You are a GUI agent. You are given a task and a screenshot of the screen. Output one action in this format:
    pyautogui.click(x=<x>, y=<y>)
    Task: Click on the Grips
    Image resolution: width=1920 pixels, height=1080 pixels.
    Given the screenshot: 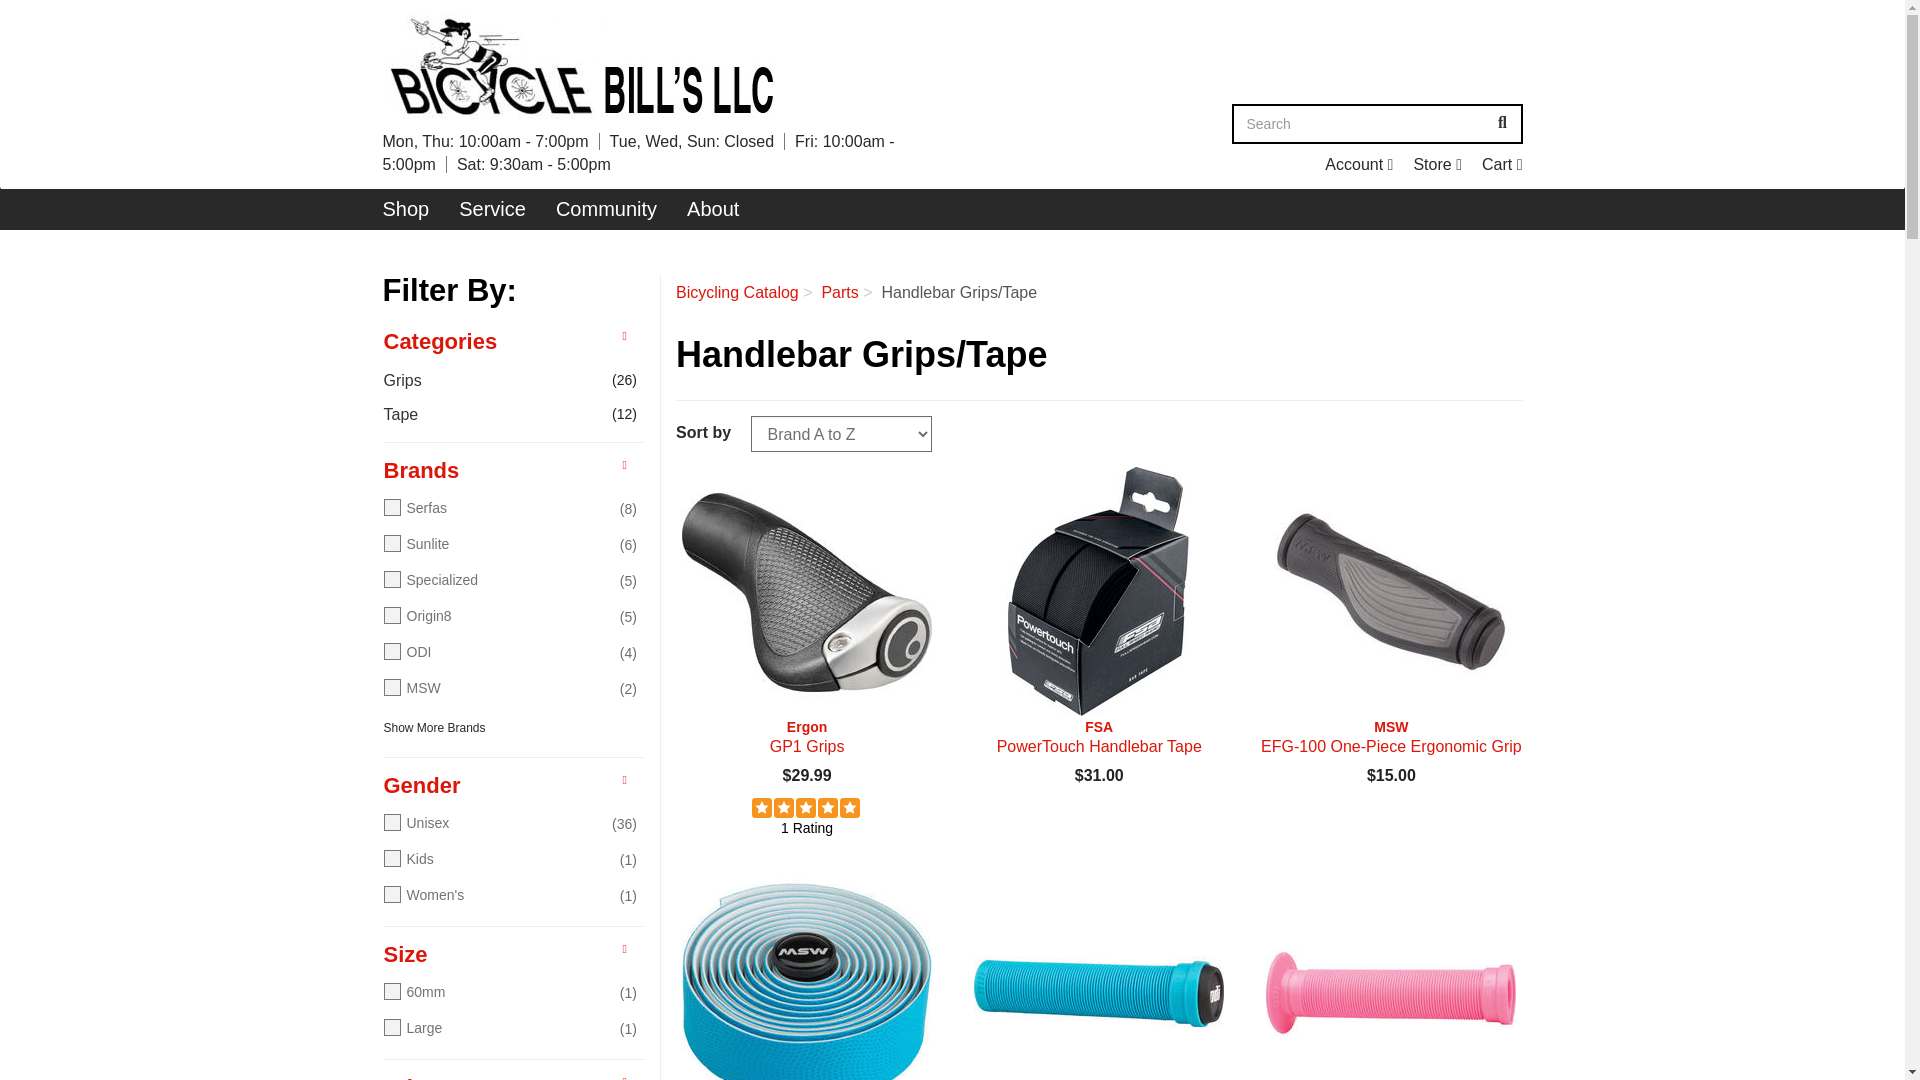 What is the action you would take?
    pyautogui.click(x=1502, y=123)
    